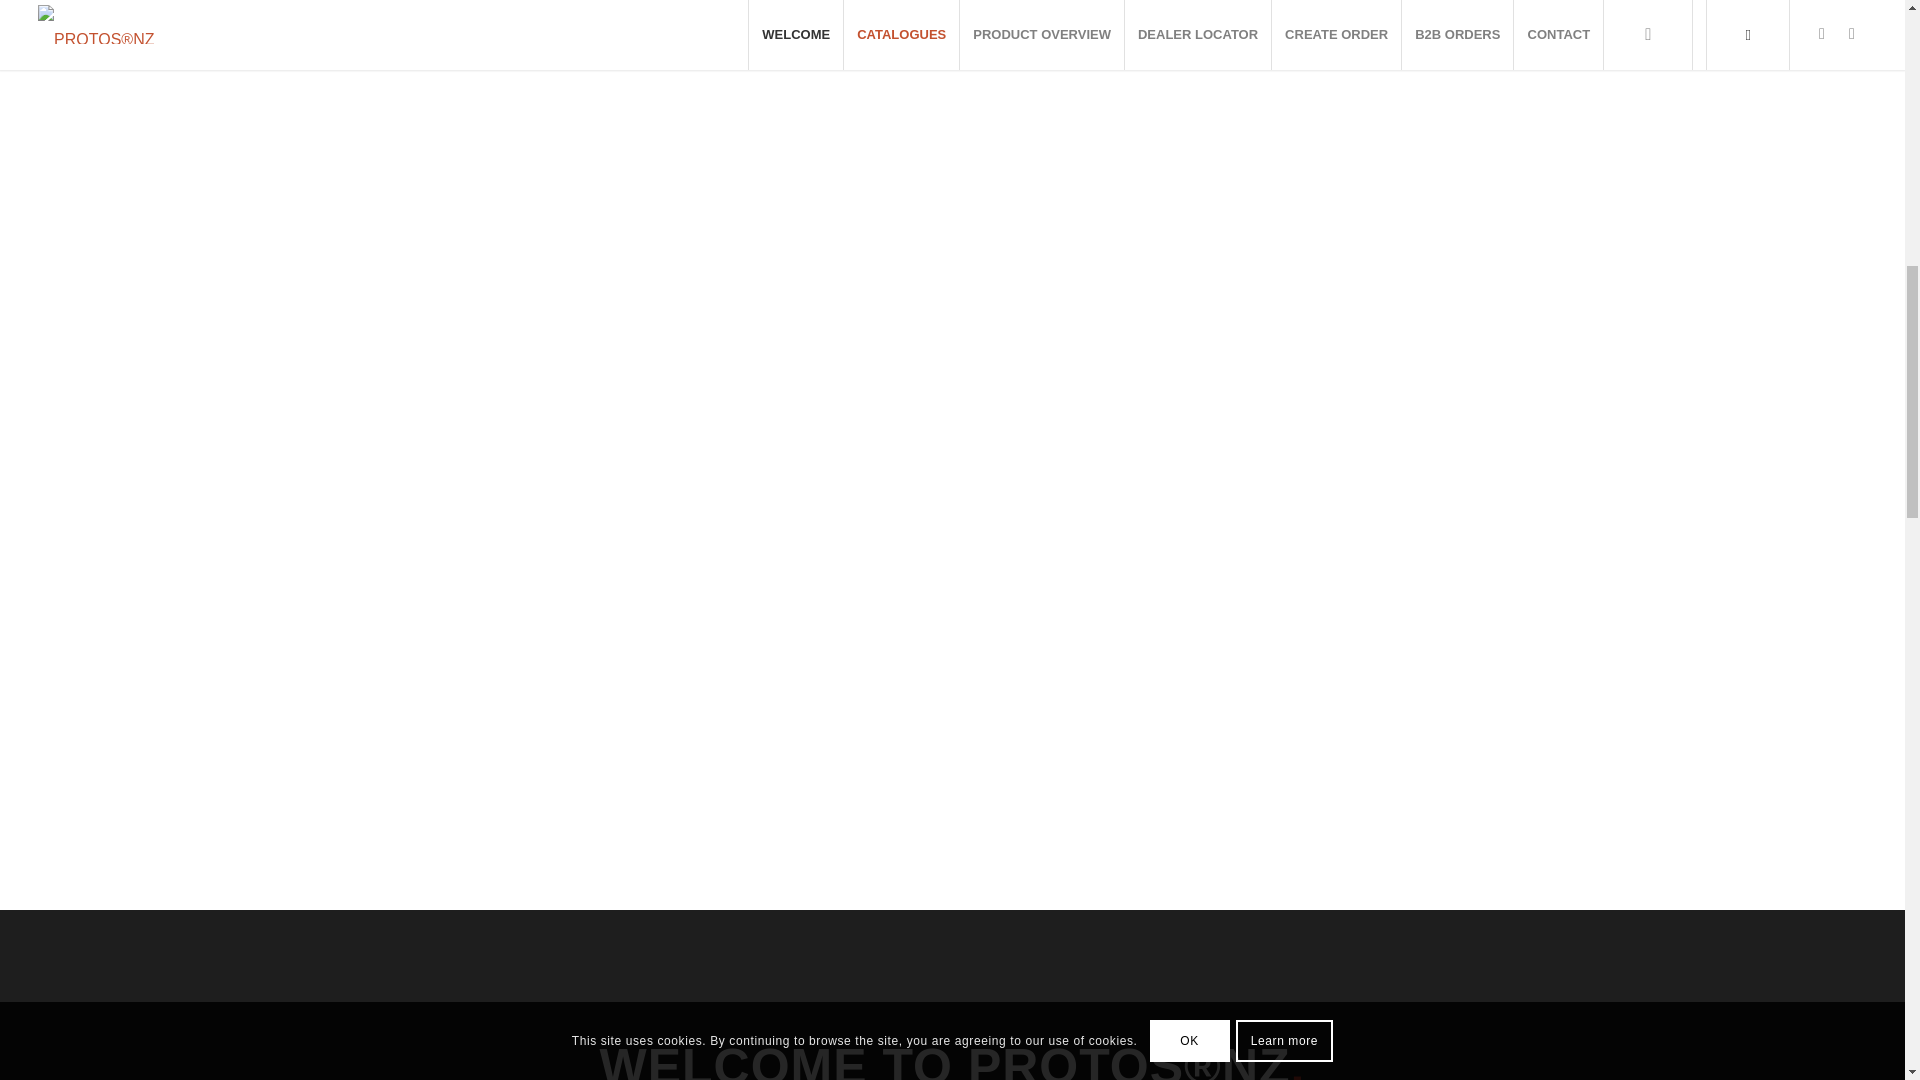 This screenshot has height=1080, width=1920. Describe the element at coordinates (571, 26) in the screenshot. I see `Accessories image` at that location.